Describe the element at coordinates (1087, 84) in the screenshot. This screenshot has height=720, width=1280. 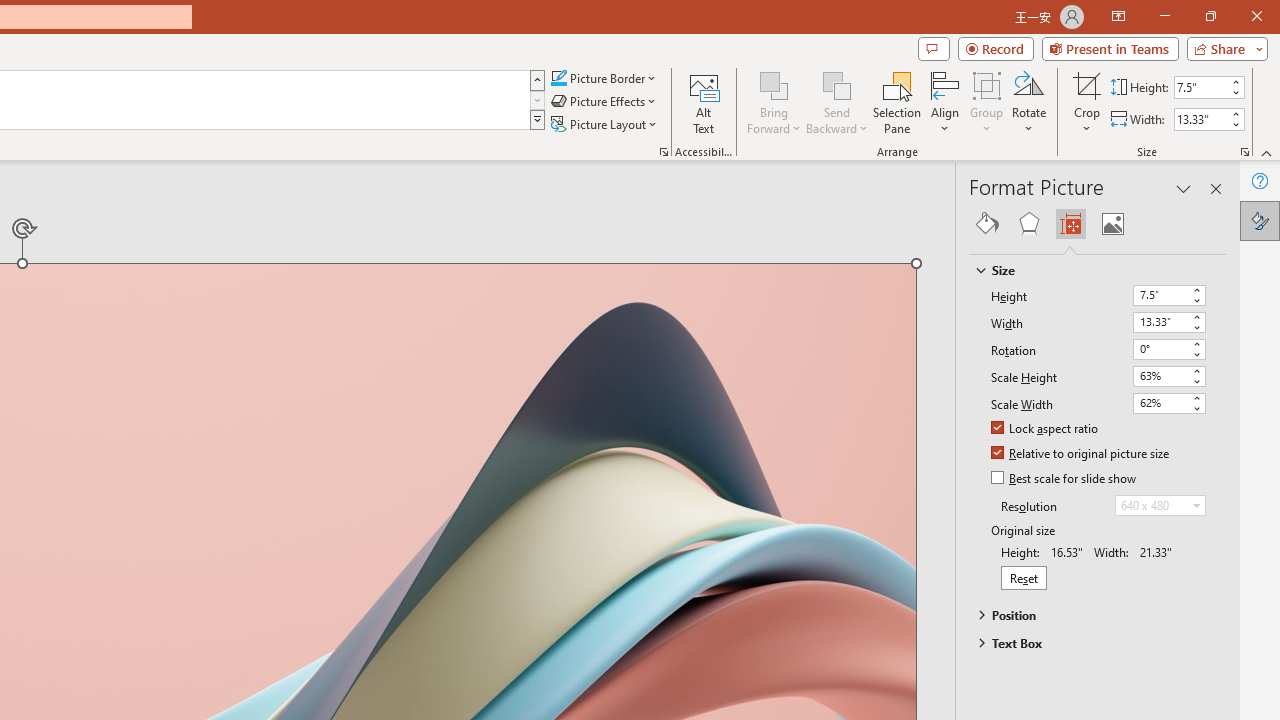
I see `Crop` at that location.